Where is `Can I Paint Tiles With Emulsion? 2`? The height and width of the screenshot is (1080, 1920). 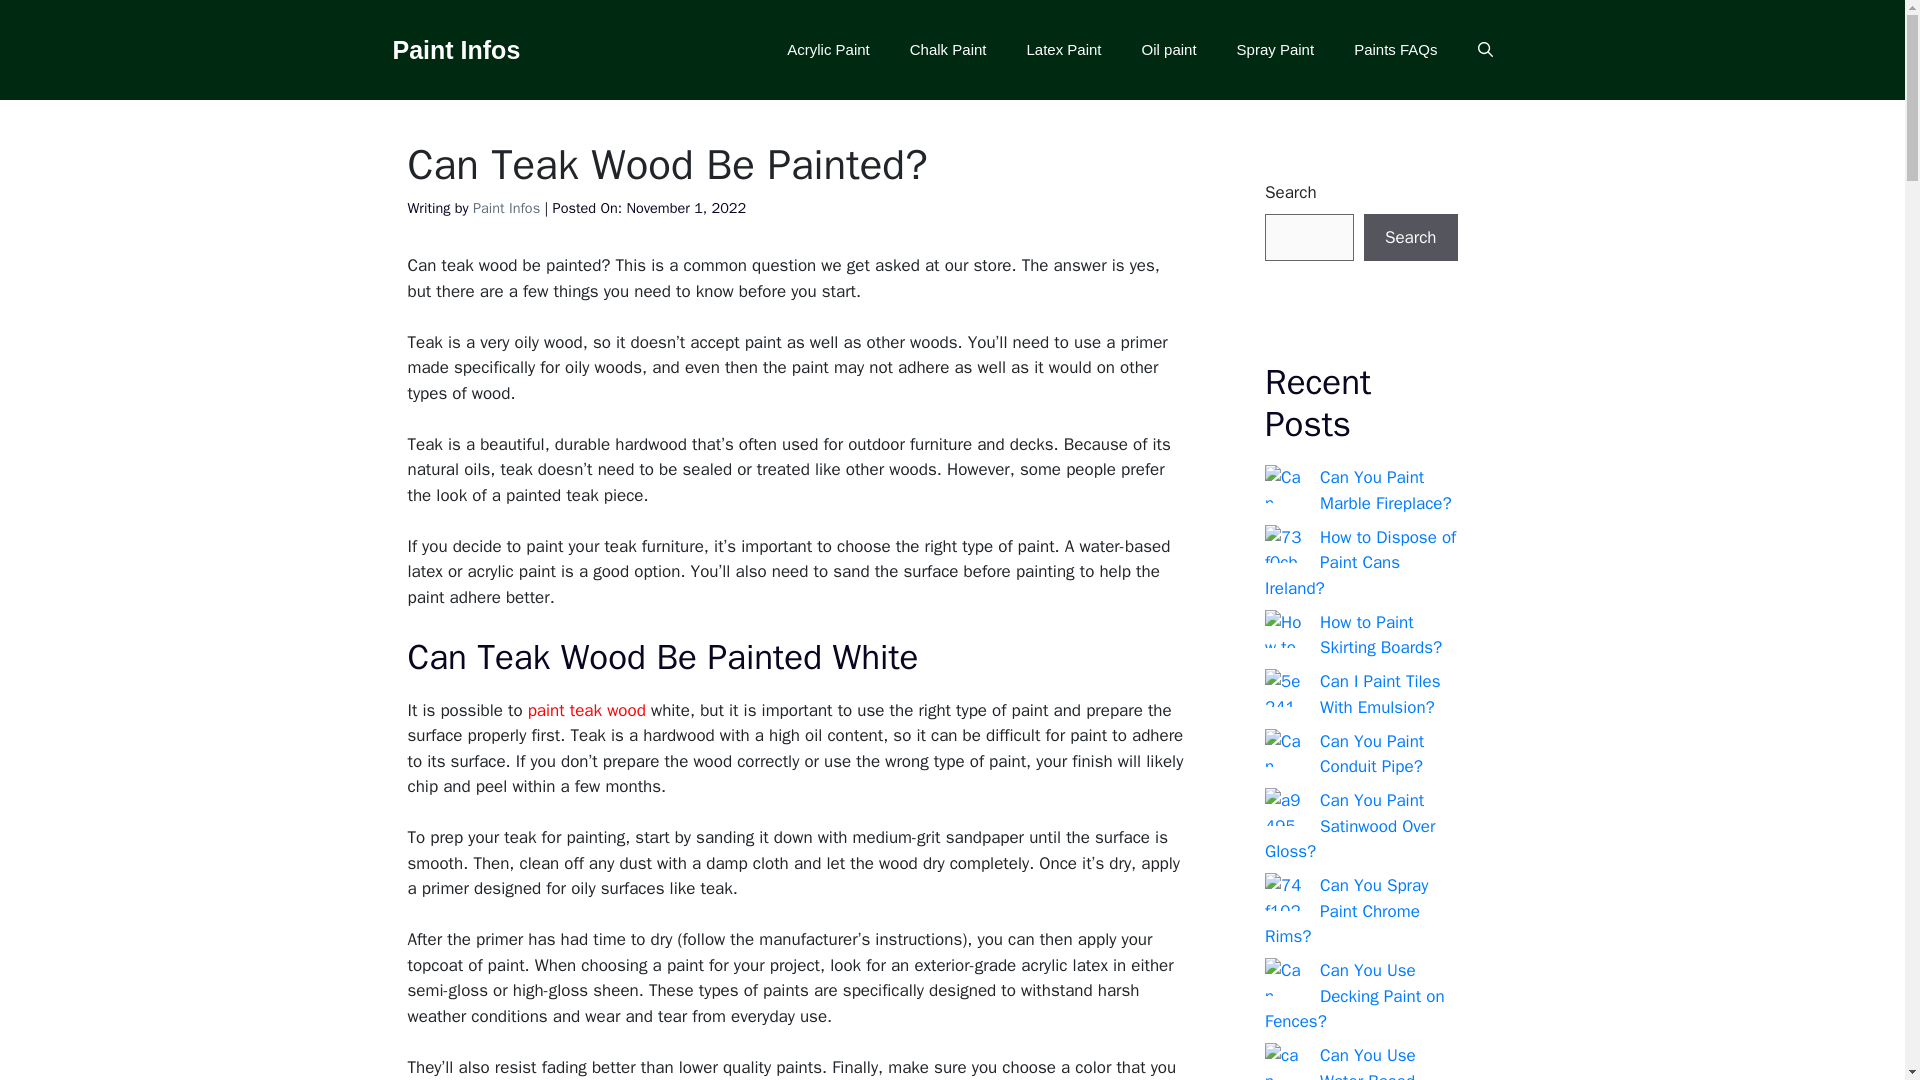
Can I Paint Tiles With Emulsion? 2 is located at coordinates (1284, 688).